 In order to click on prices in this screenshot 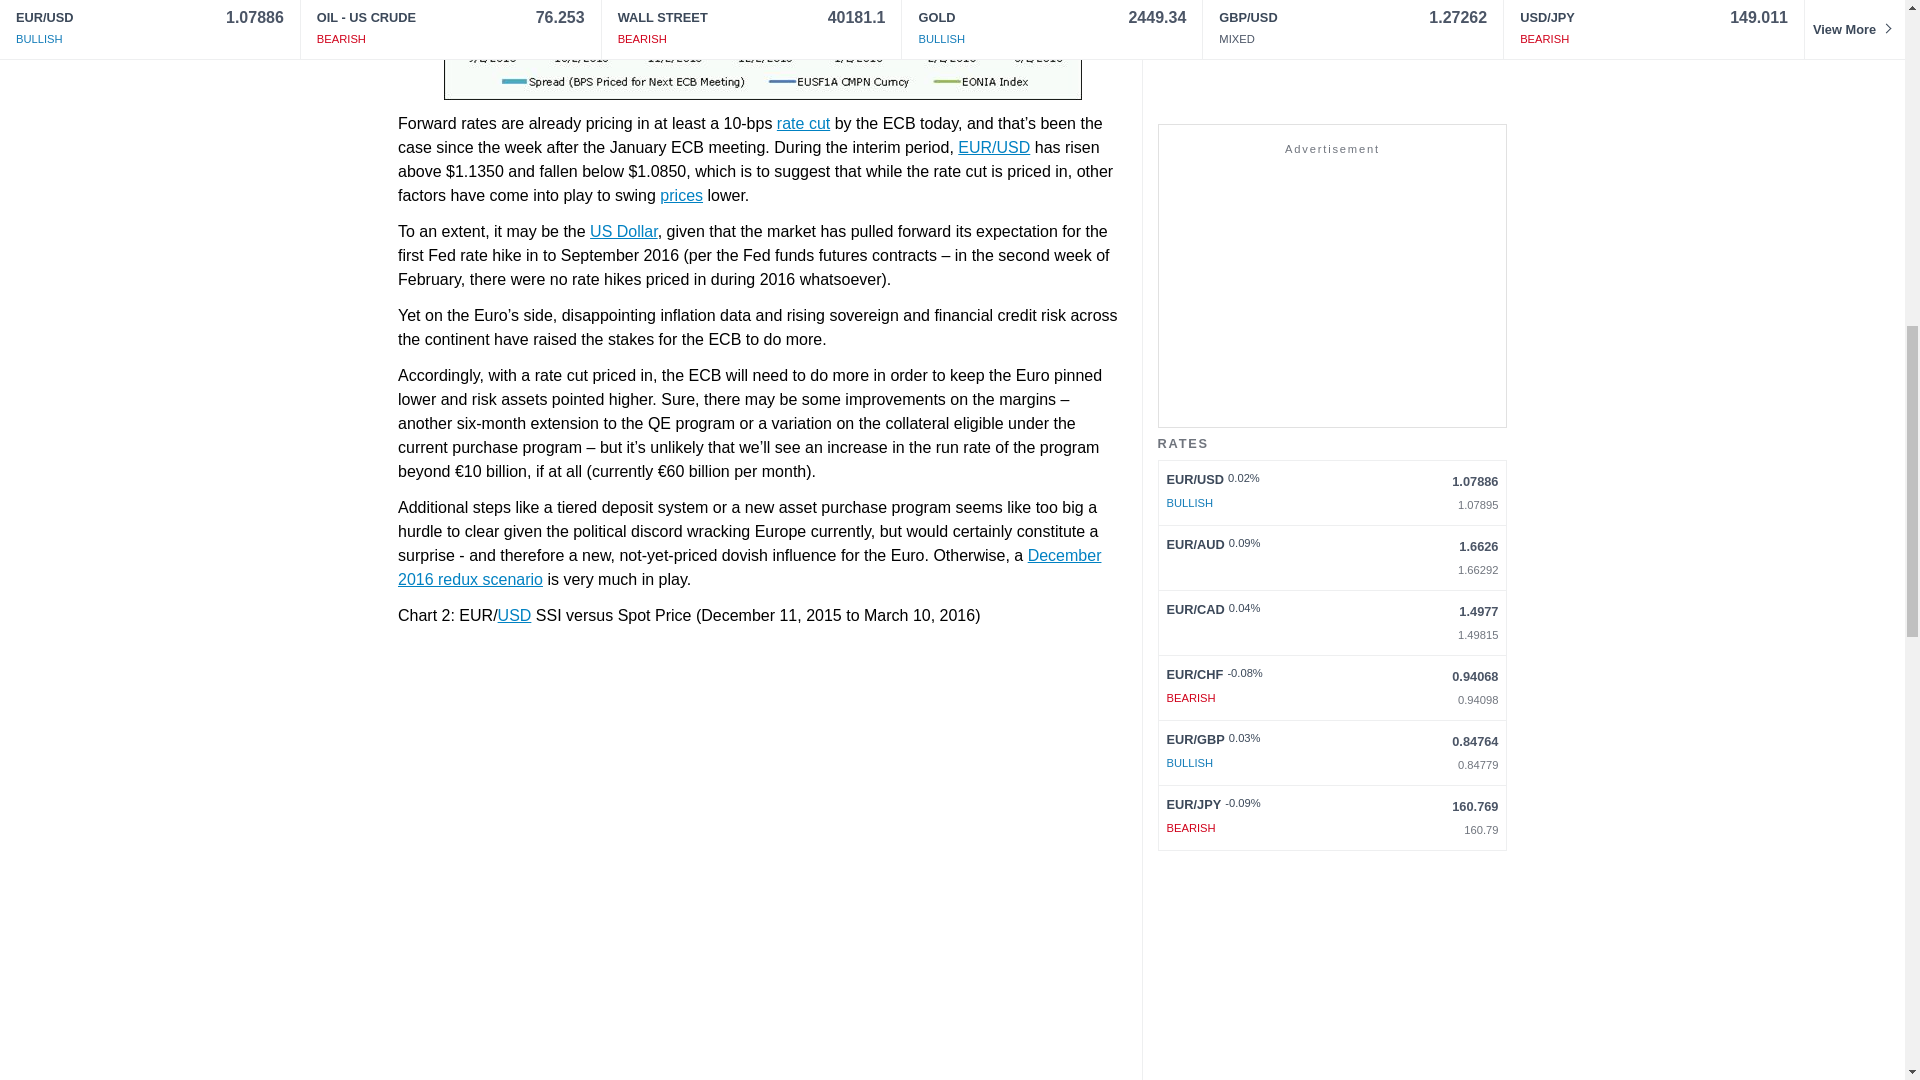, I will do `click(681, 195)`.